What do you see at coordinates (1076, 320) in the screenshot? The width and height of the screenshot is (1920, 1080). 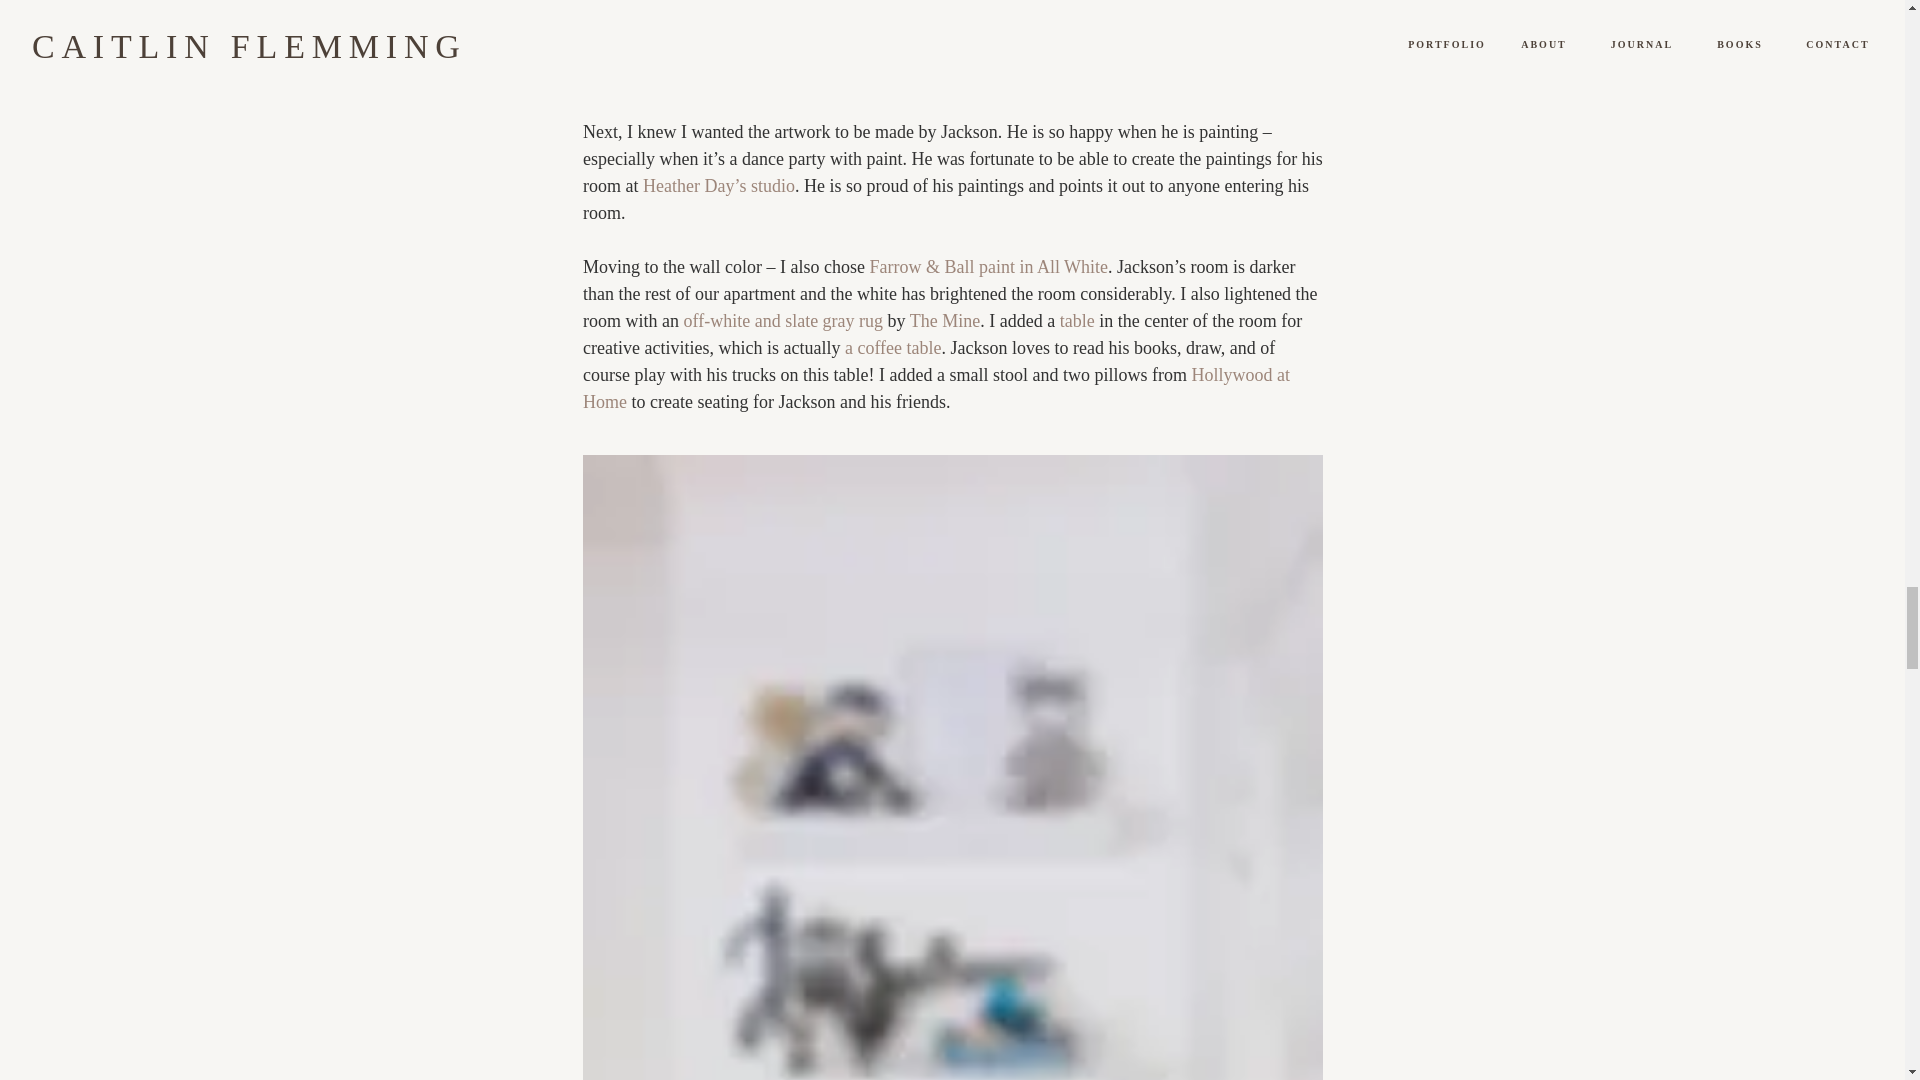 I see `table` at bounding box center [1076, 320].